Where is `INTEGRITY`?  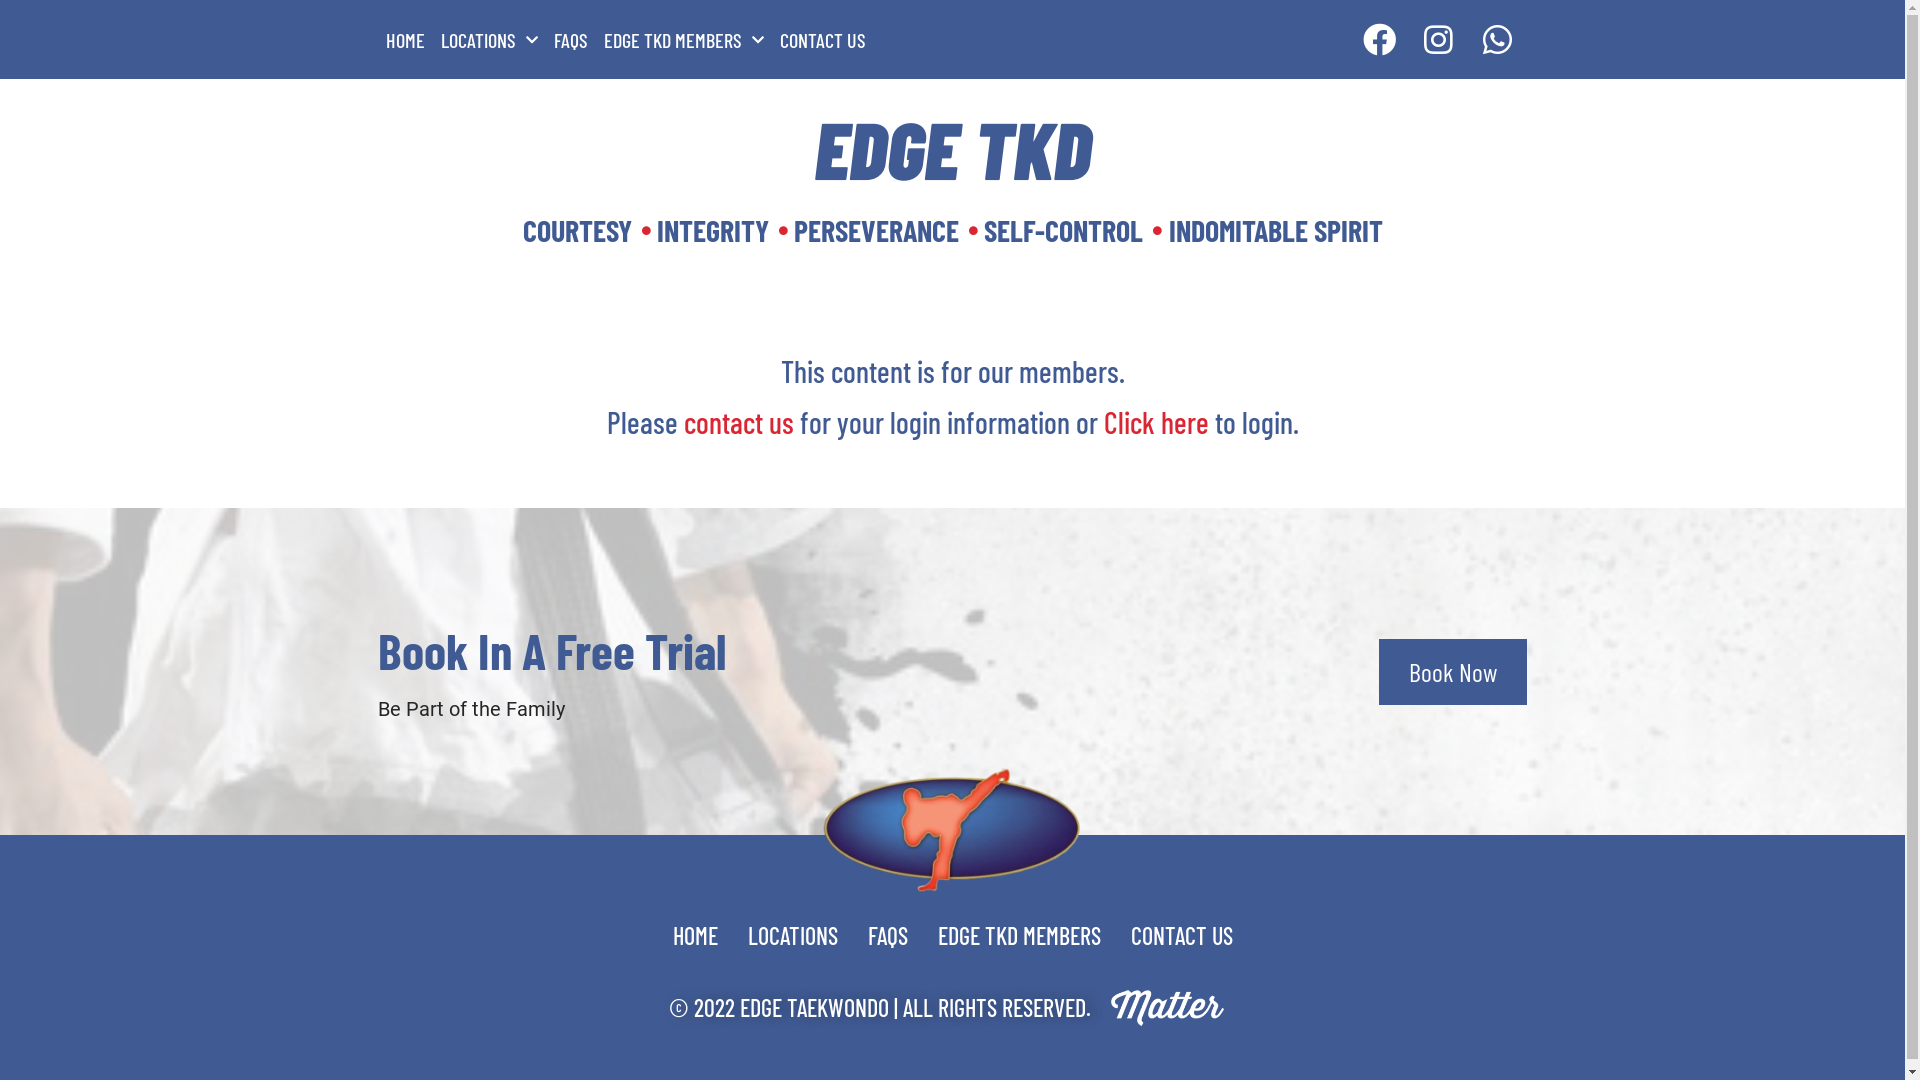 INTEGRITY is located at coordinates (704, 230).